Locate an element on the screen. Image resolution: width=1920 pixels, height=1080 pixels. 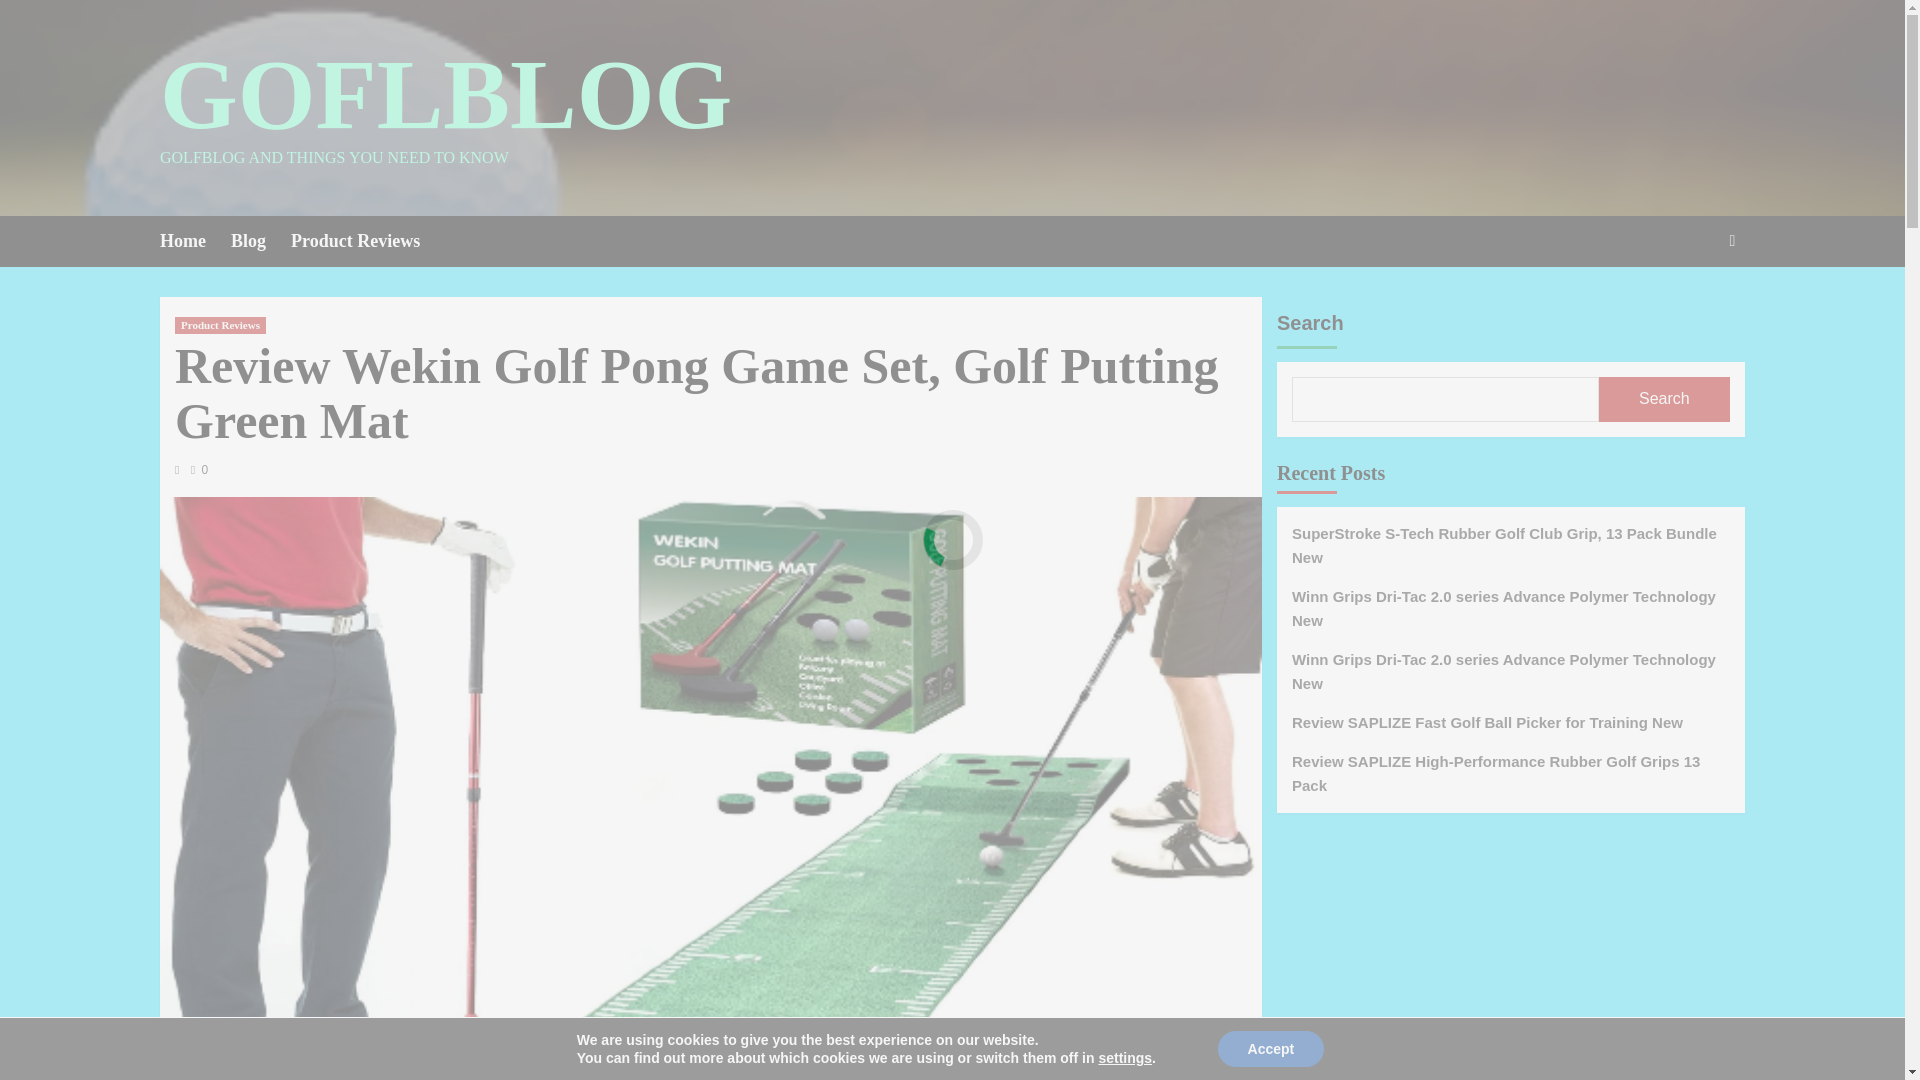
0 is located at coordinates (198, 470).